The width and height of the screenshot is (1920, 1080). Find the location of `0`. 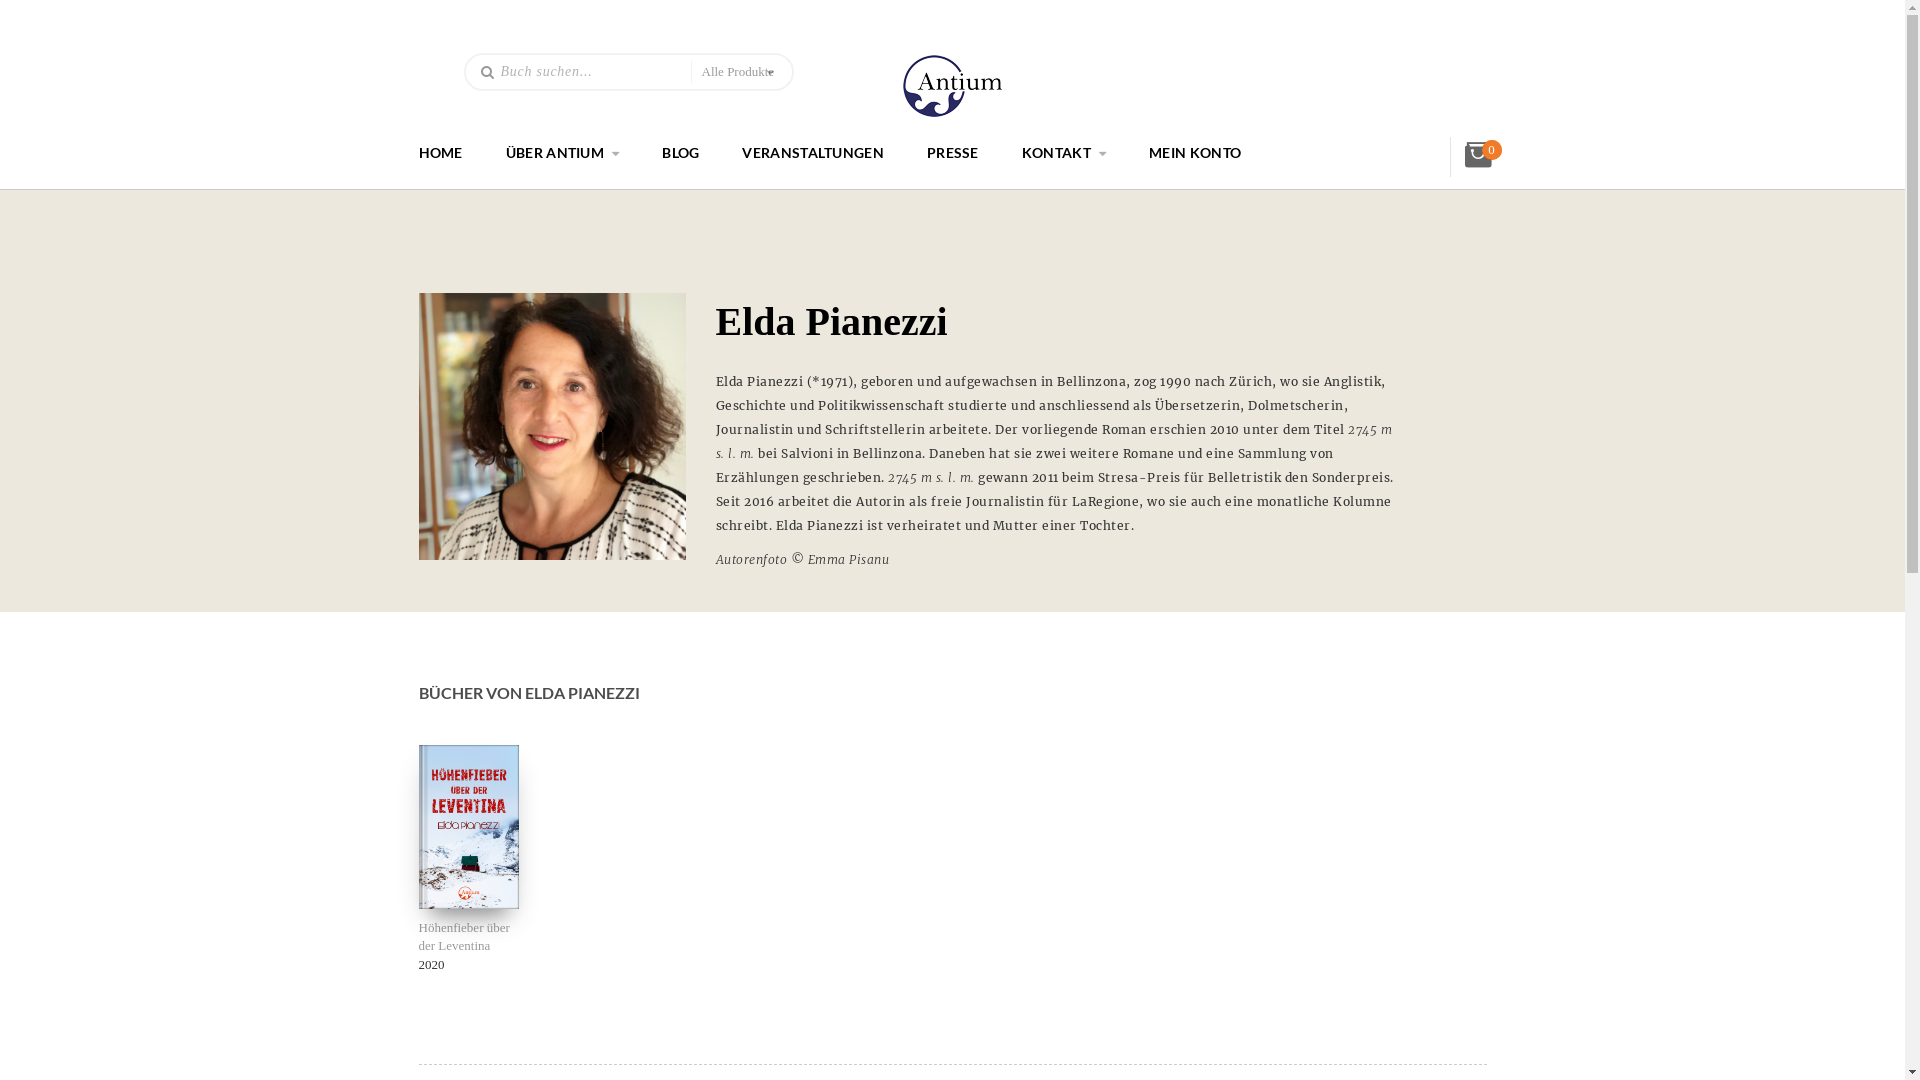

0 is located at coordinates (1492, 150).